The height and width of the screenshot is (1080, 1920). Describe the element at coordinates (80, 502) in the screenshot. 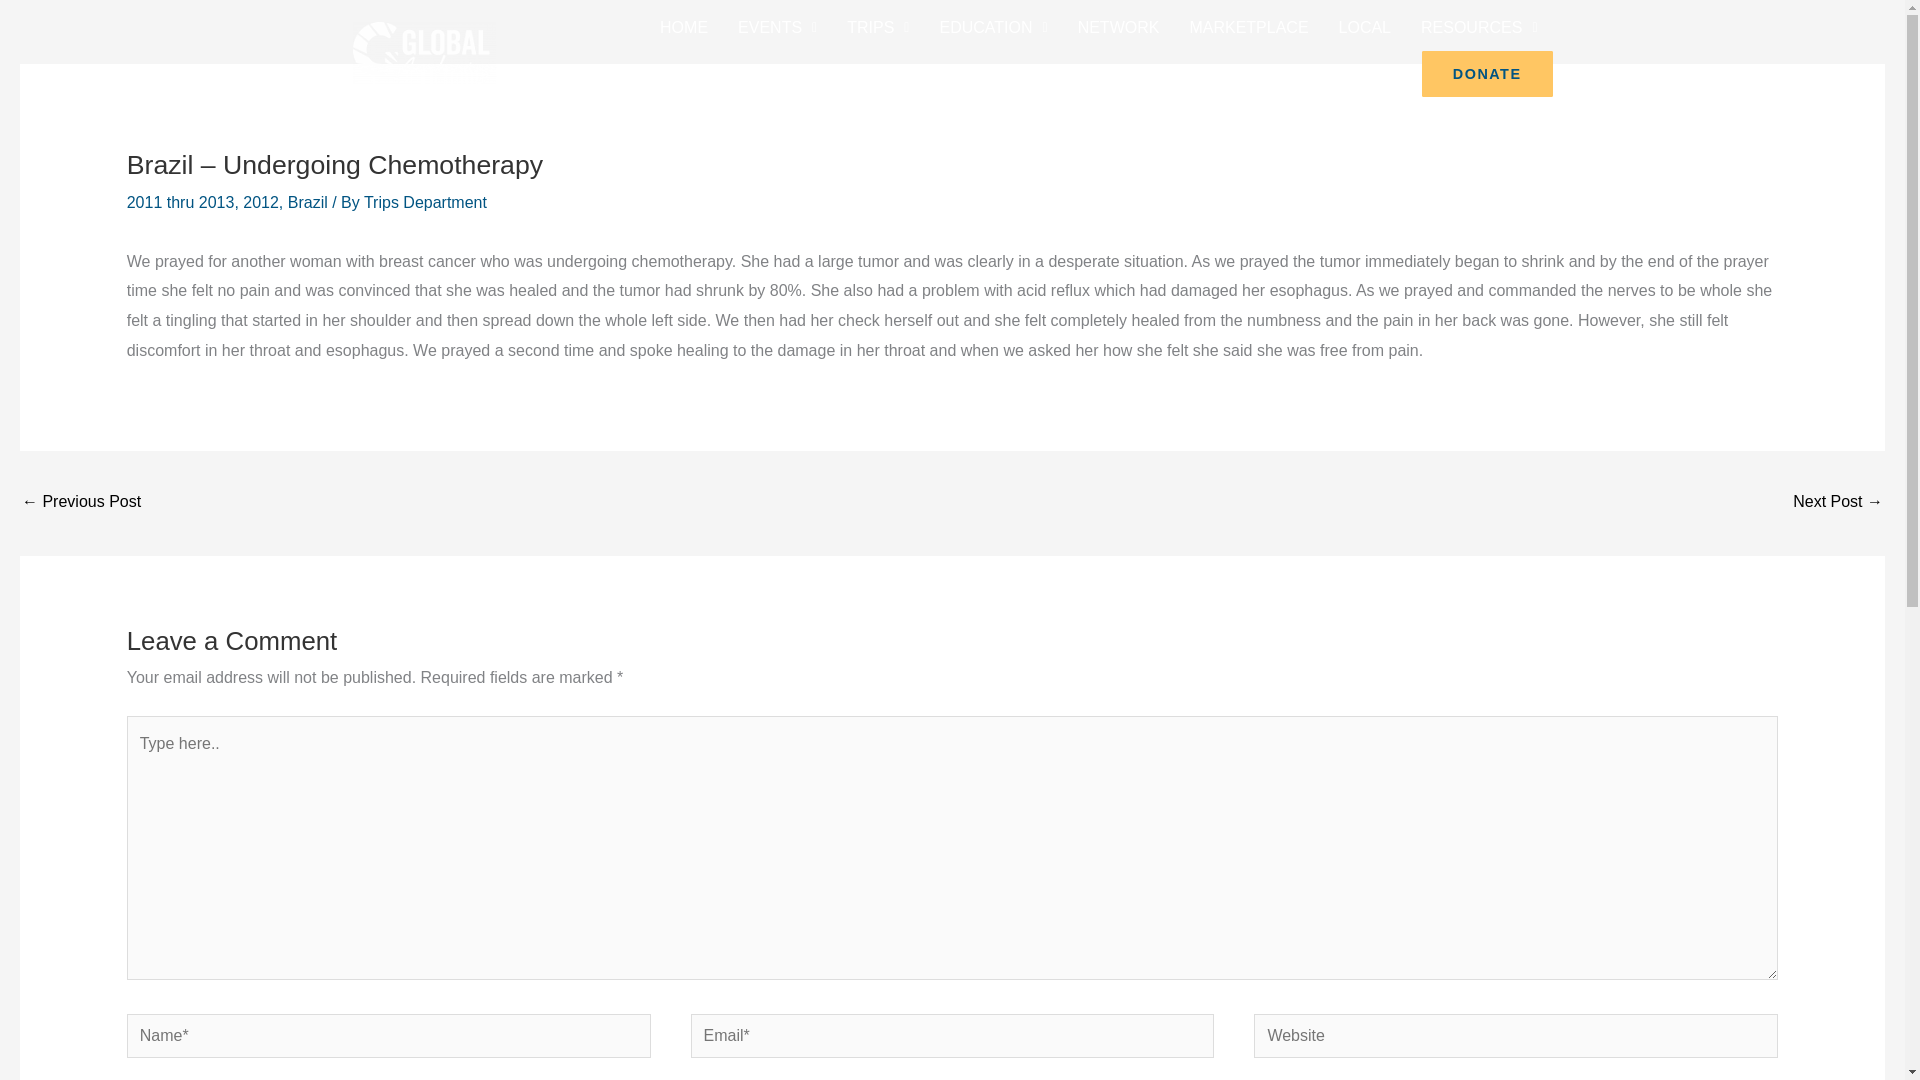

I see `Brazil - Young Woman Ear Healed` at that location.